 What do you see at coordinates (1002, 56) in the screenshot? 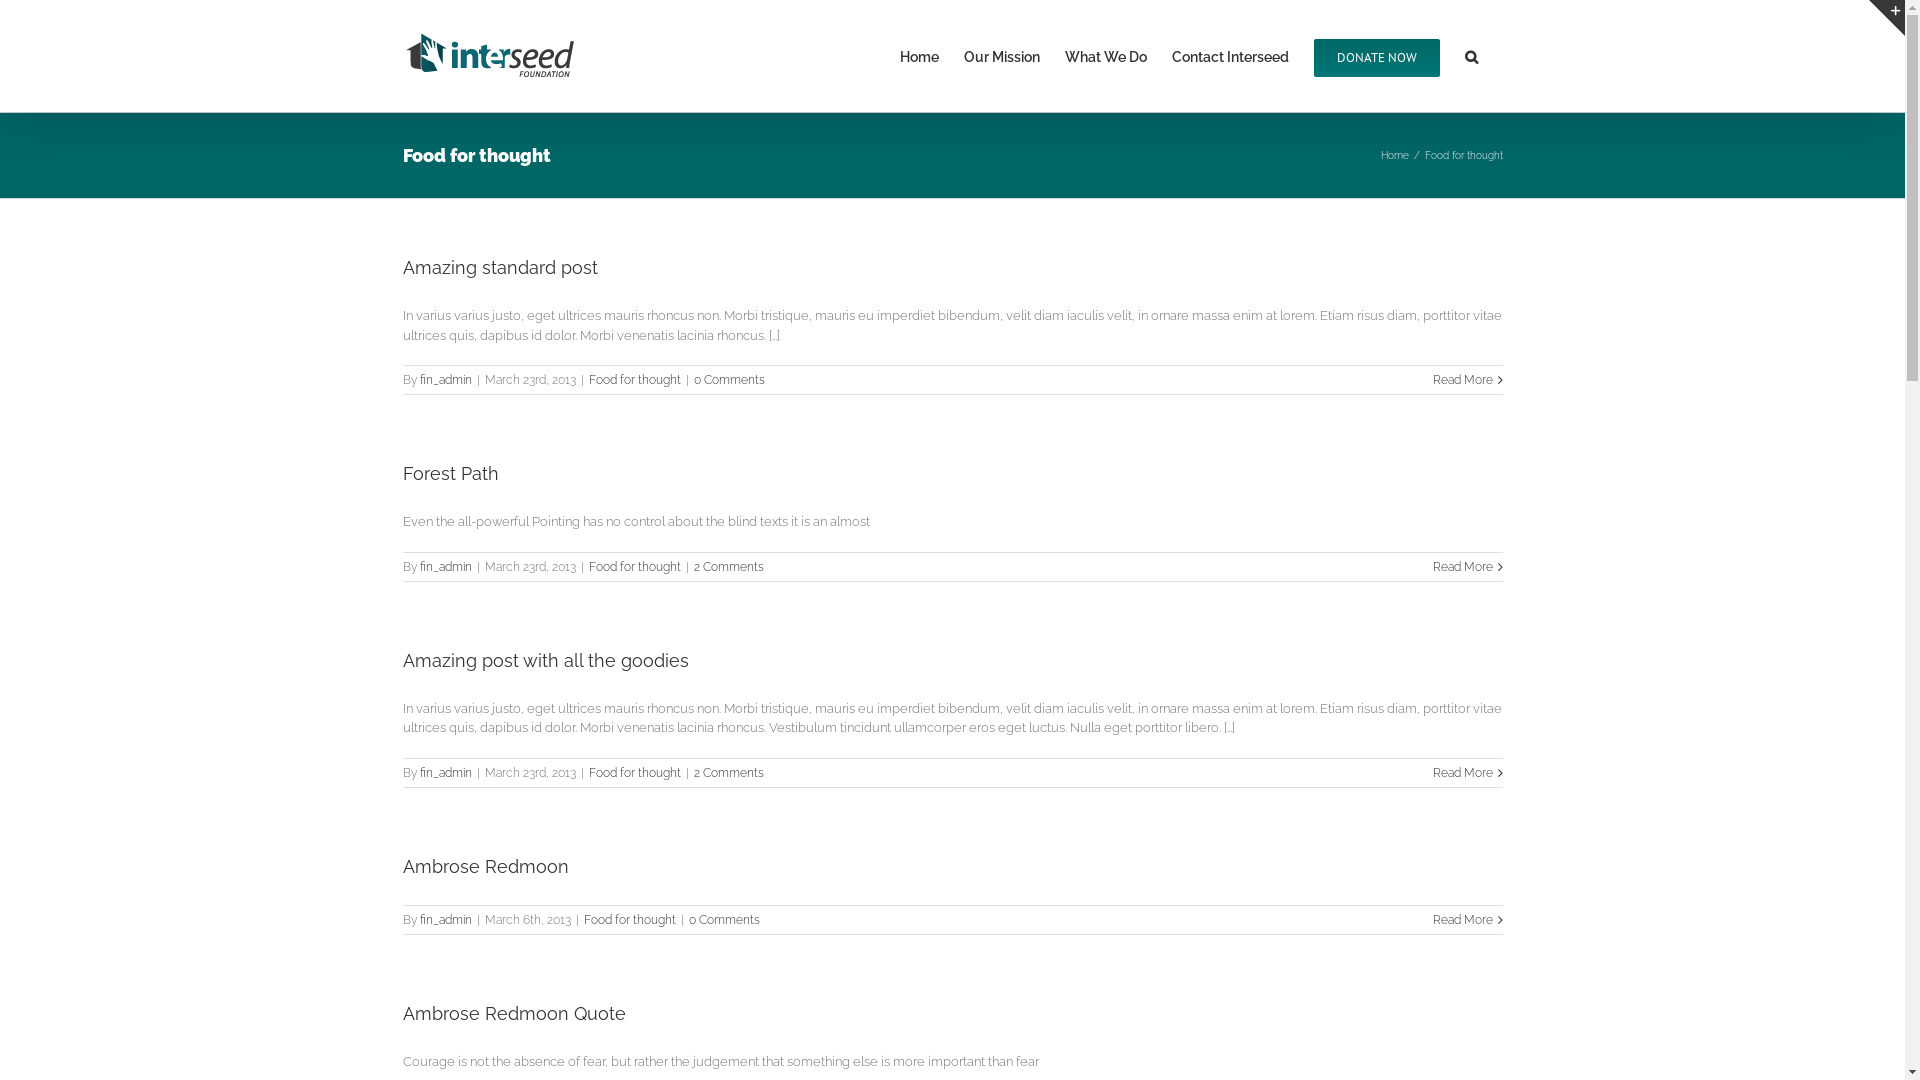
I see `Our Mission` at bounding box center [1002, 56].